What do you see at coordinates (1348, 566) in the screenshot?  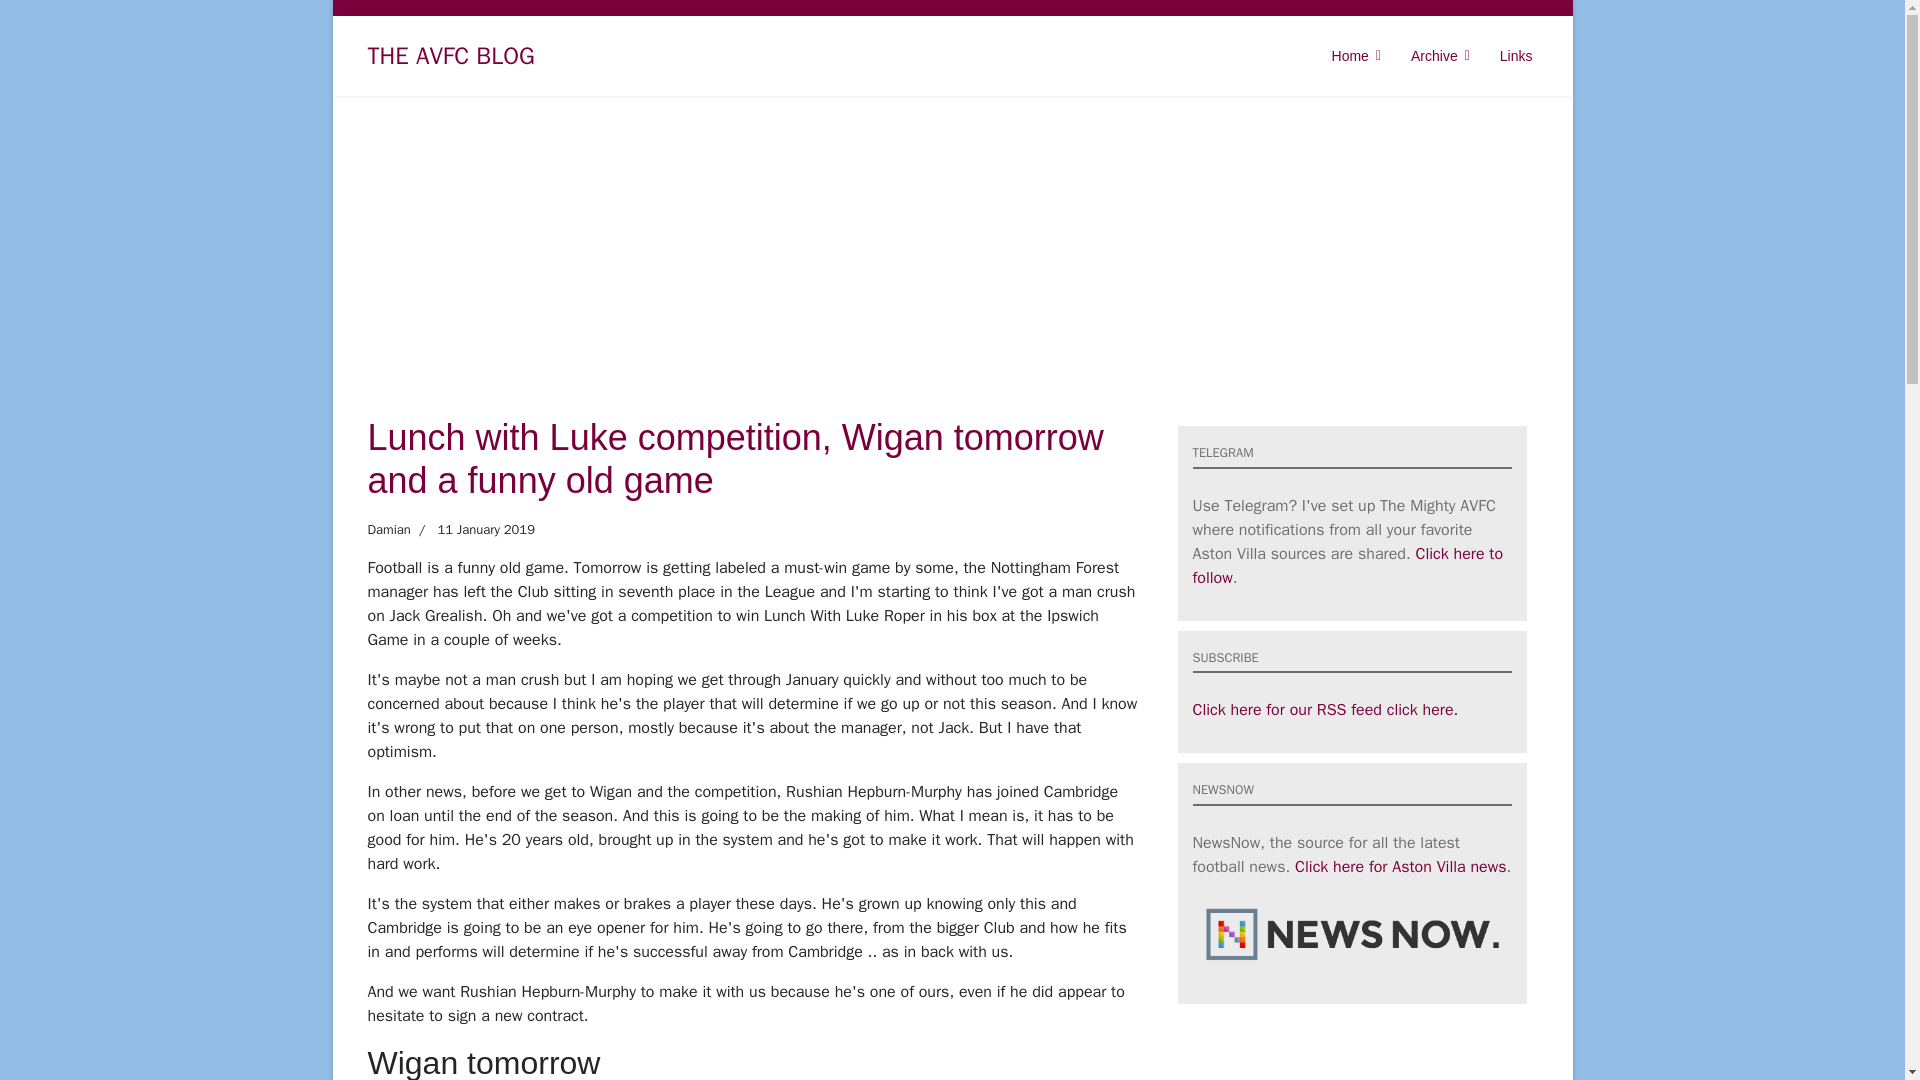 I see `Click here to follow` at bounding box center [1348, 566].